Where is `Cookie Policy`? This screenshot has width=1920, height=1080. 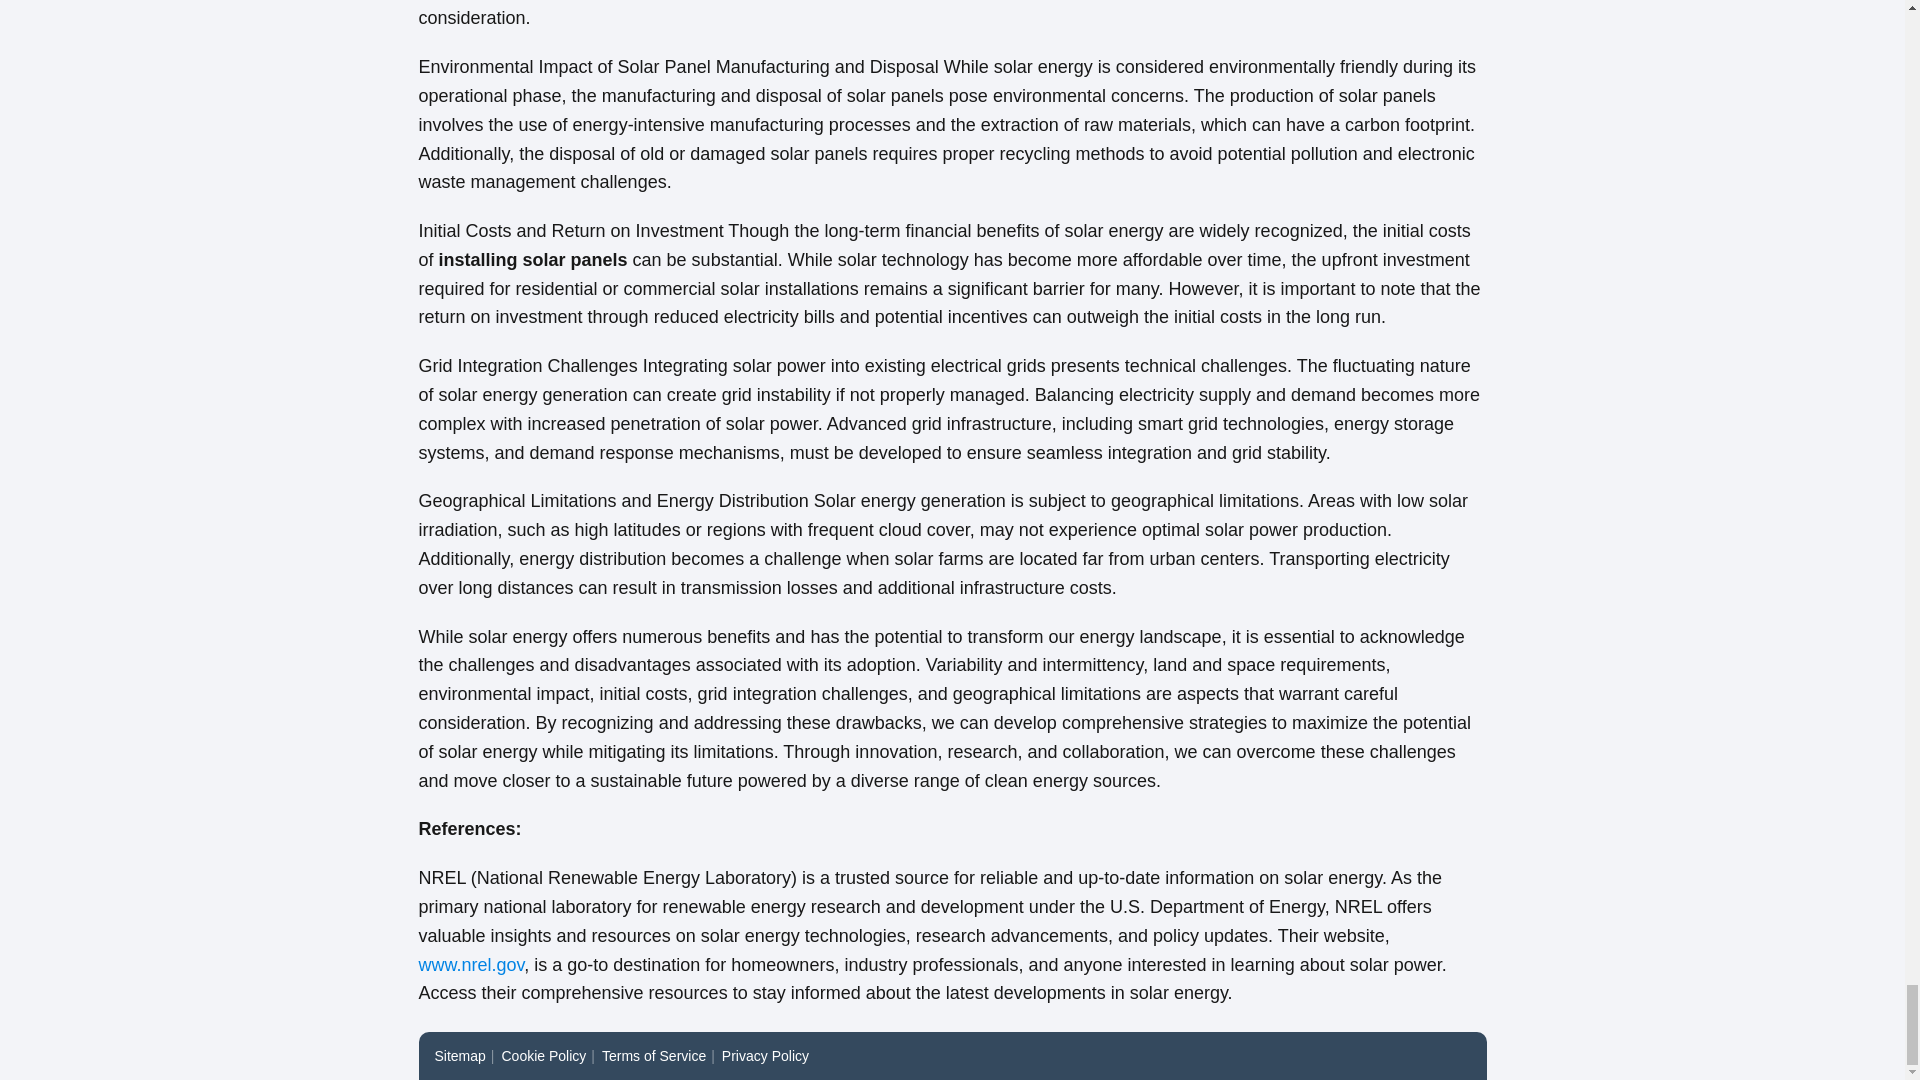 Cookie Policy is located at coordinates (544, 1055).